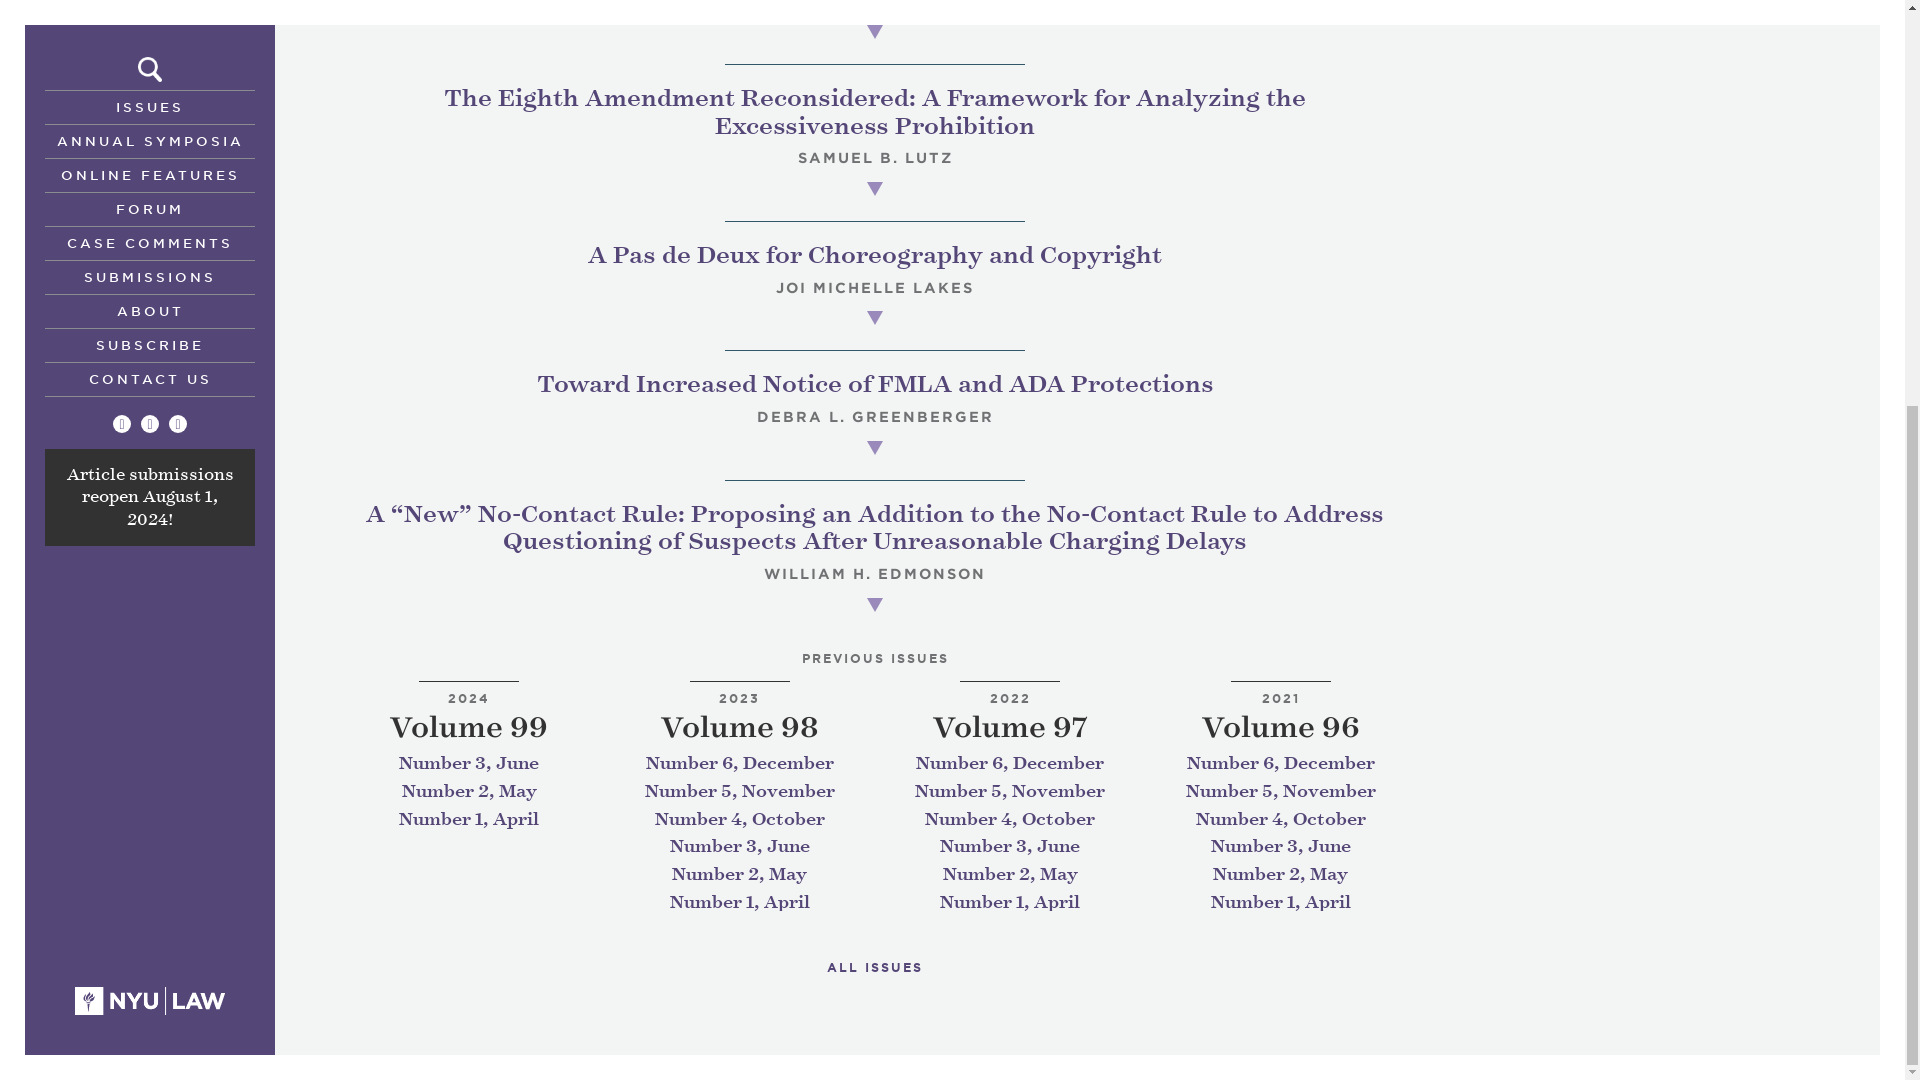 The image size is (1920, 1080). What do you see at coordinates (874, 255) in the screenshot?
I see `A Pas de Deux for Choreography and Copyright` at bounding box center [874, 255].